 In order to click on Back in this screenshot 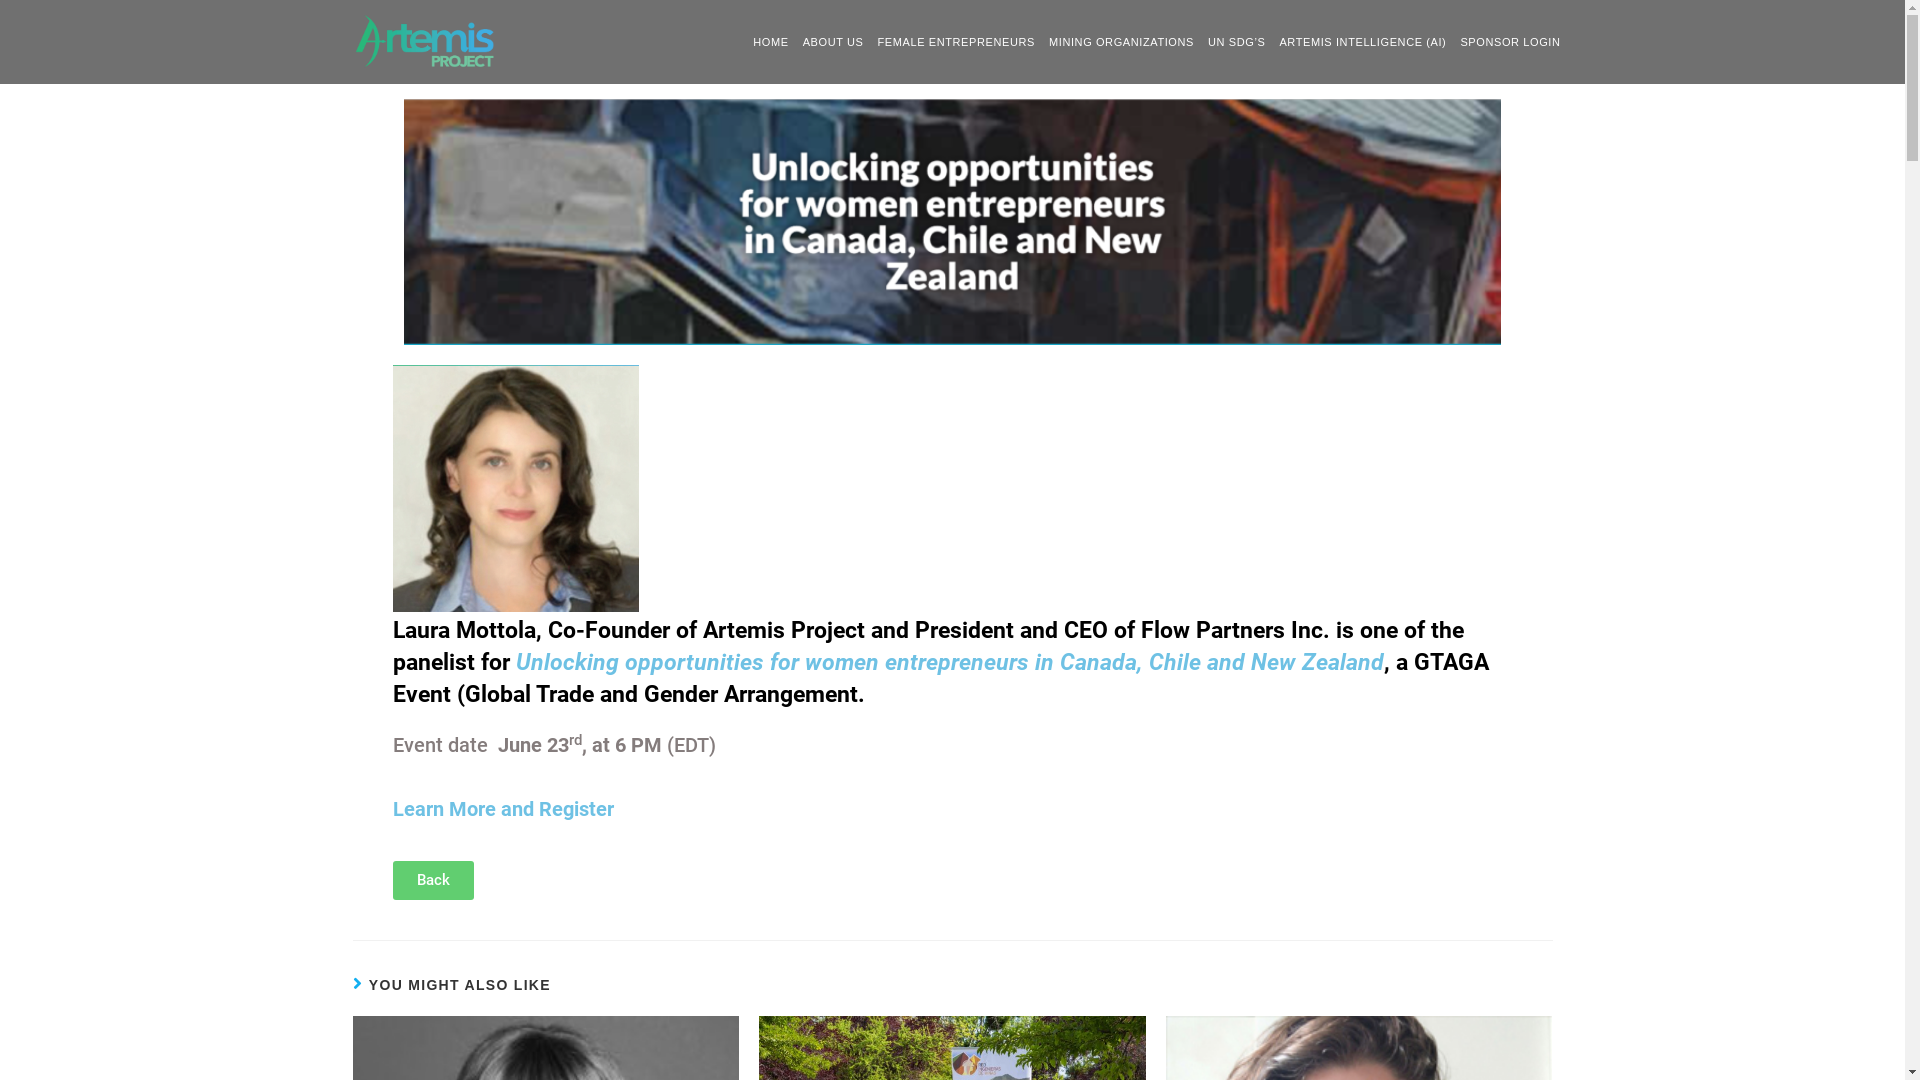, I will do `click(432, 880)`.